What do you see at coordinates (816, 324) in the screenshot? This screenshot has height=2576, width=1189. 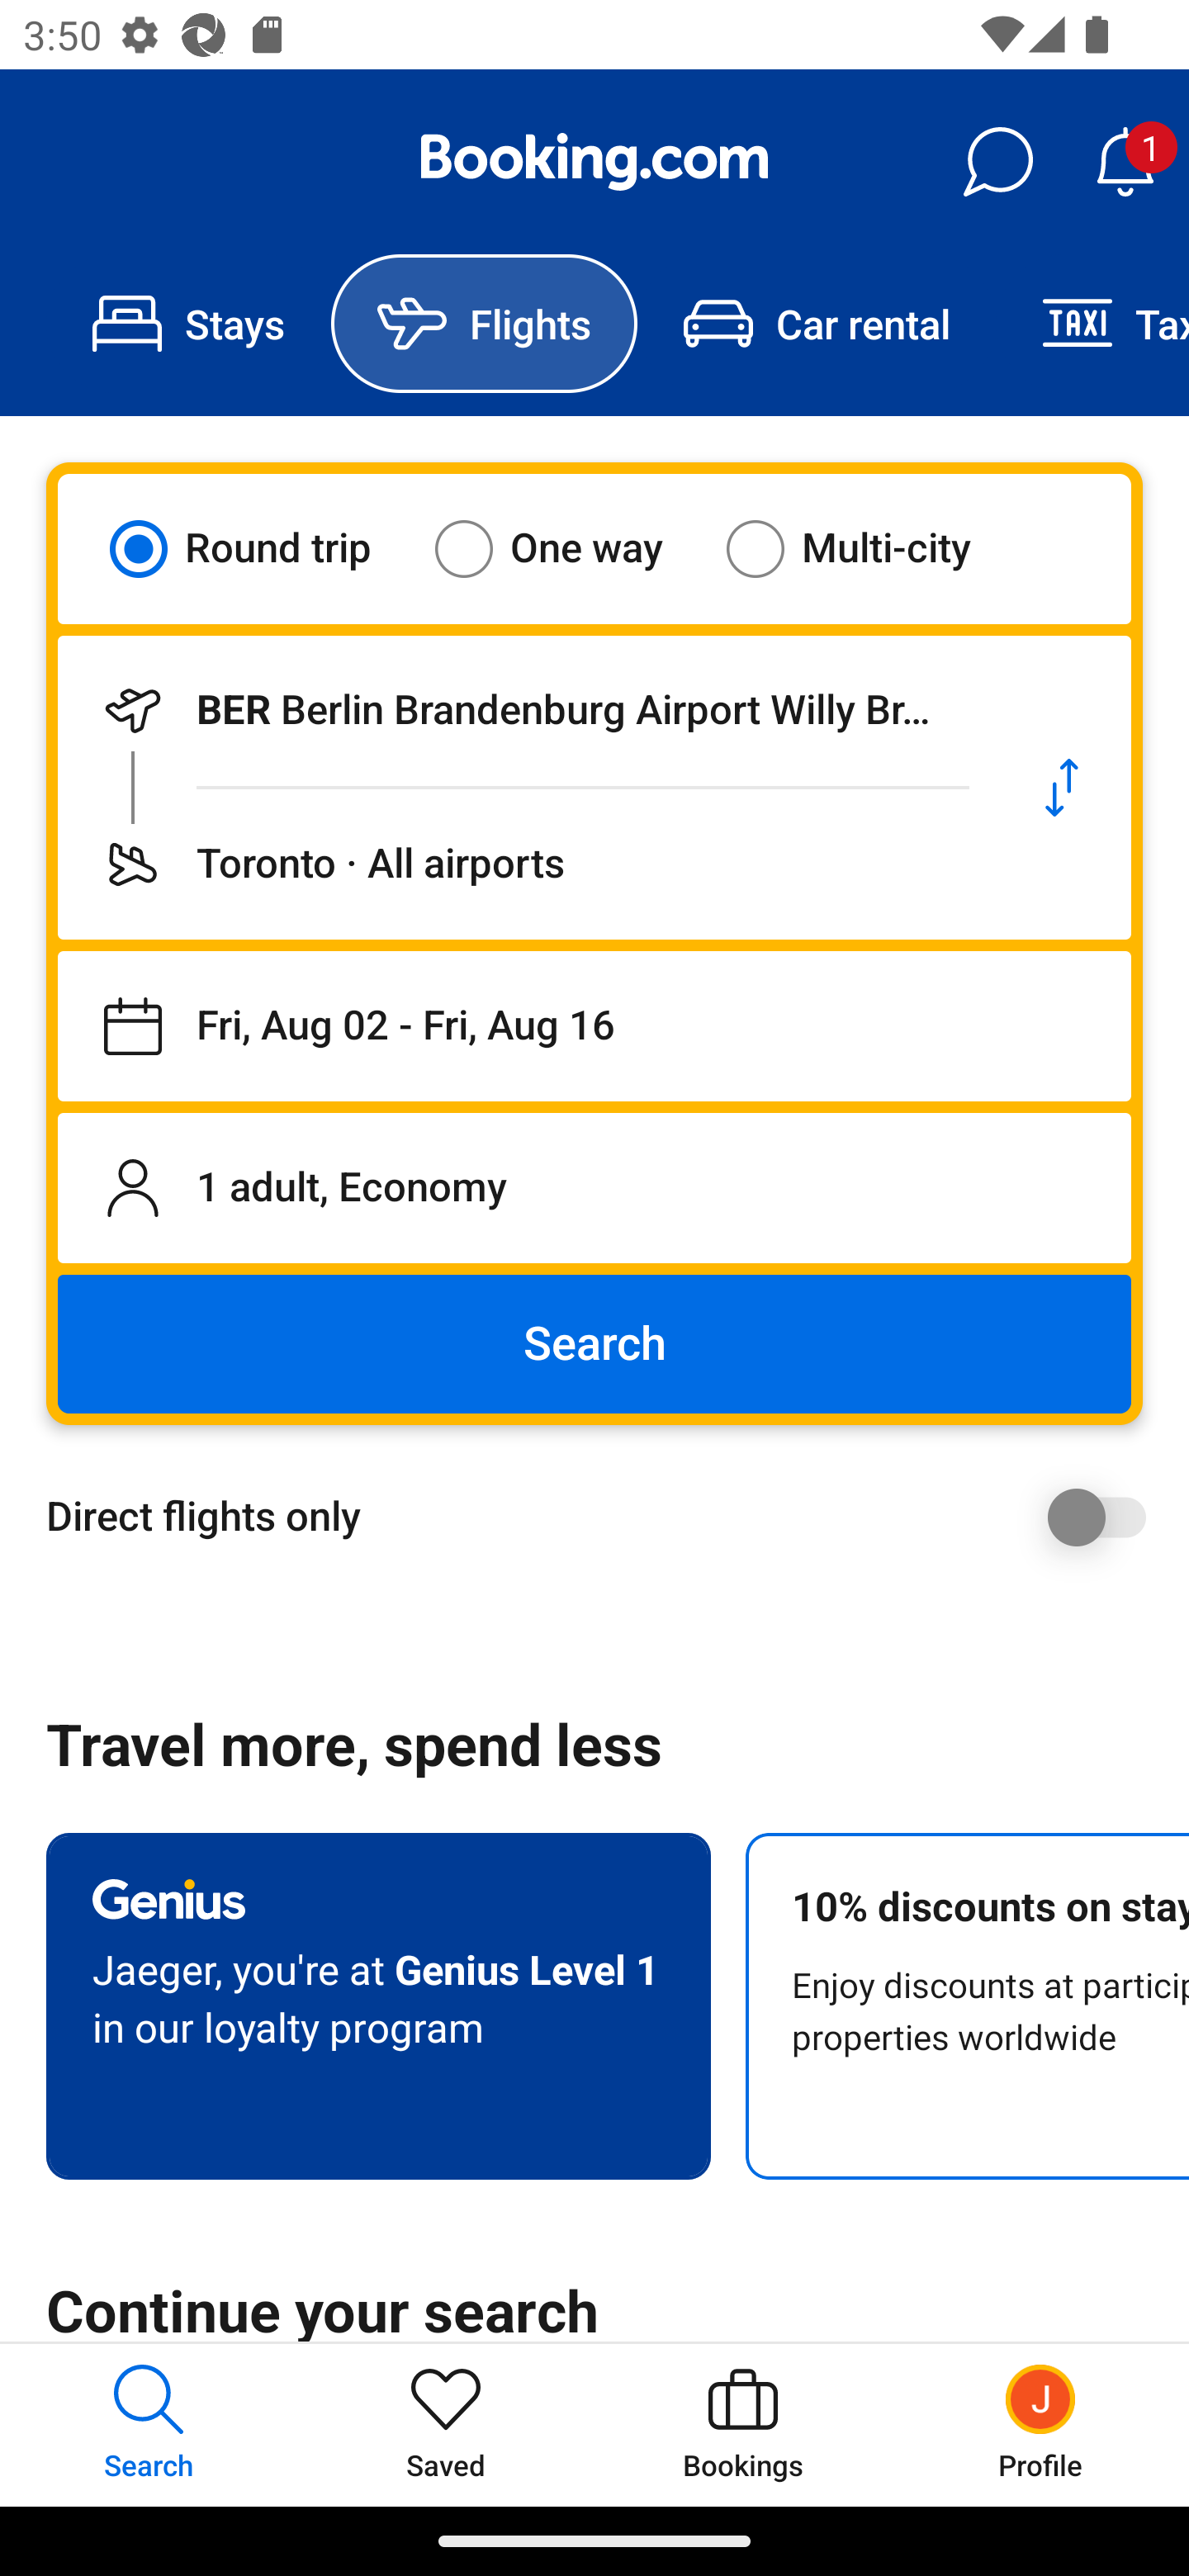 I see `Car rental` at bounding box center [816, 324].